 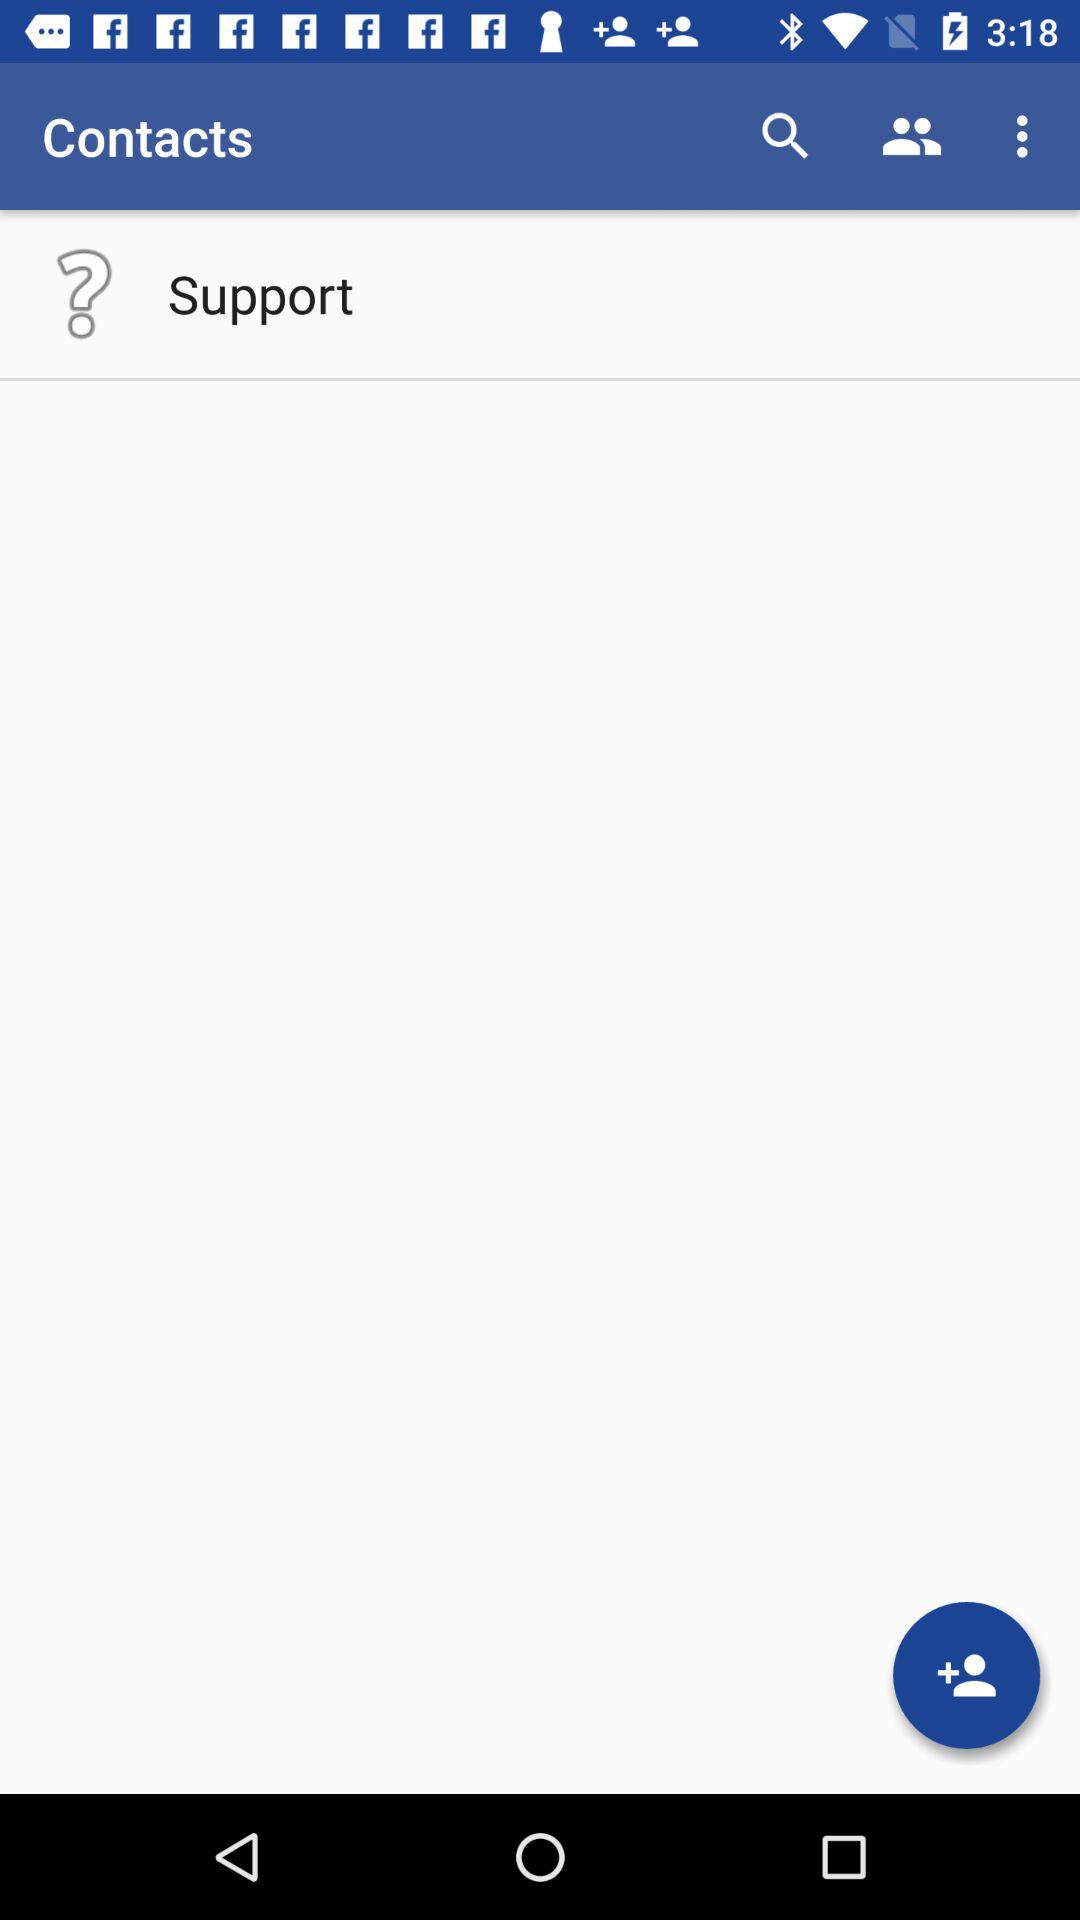 What do you see at coordinates (786, 136) in the screenshot?
I see `select app to the right of the contacts icon` at bounding box center [786, 136].